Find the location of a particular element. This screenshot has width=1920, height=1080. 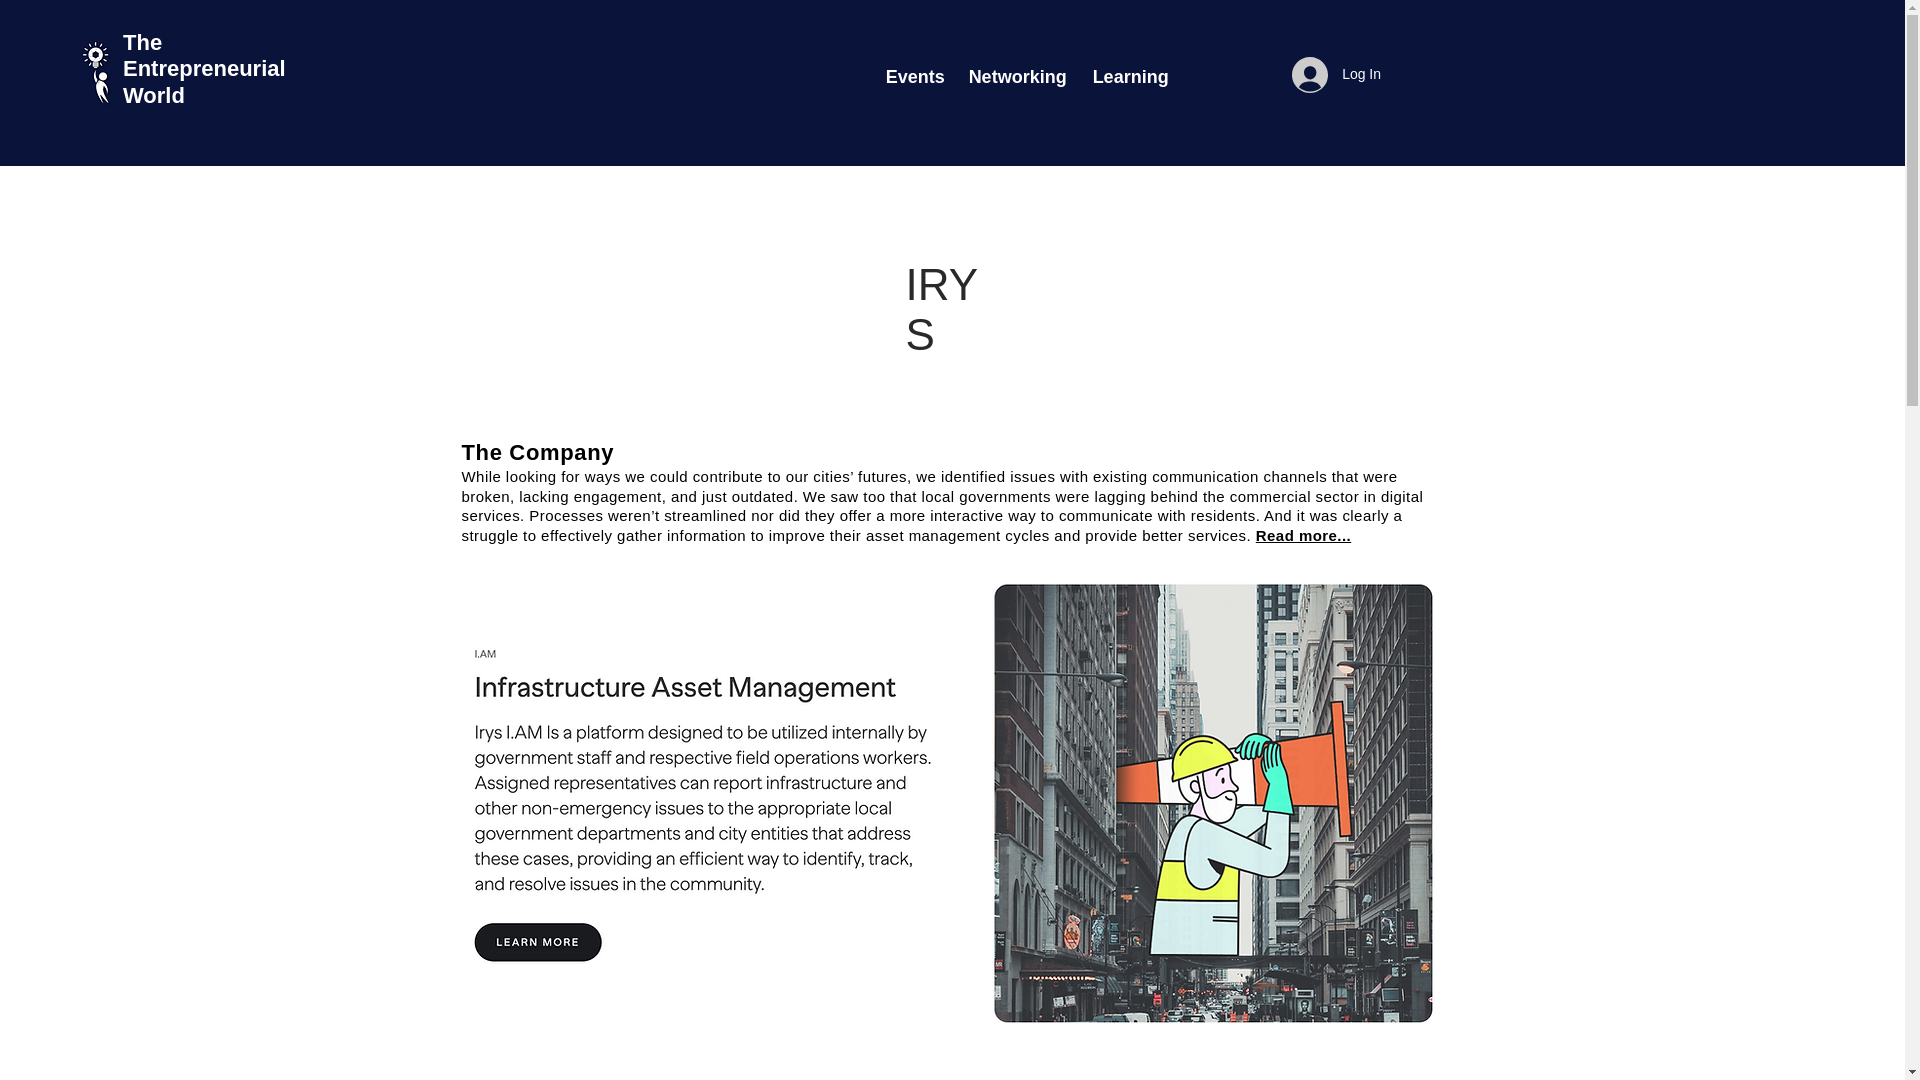

Read more... is located at coordinates (1303, 536).